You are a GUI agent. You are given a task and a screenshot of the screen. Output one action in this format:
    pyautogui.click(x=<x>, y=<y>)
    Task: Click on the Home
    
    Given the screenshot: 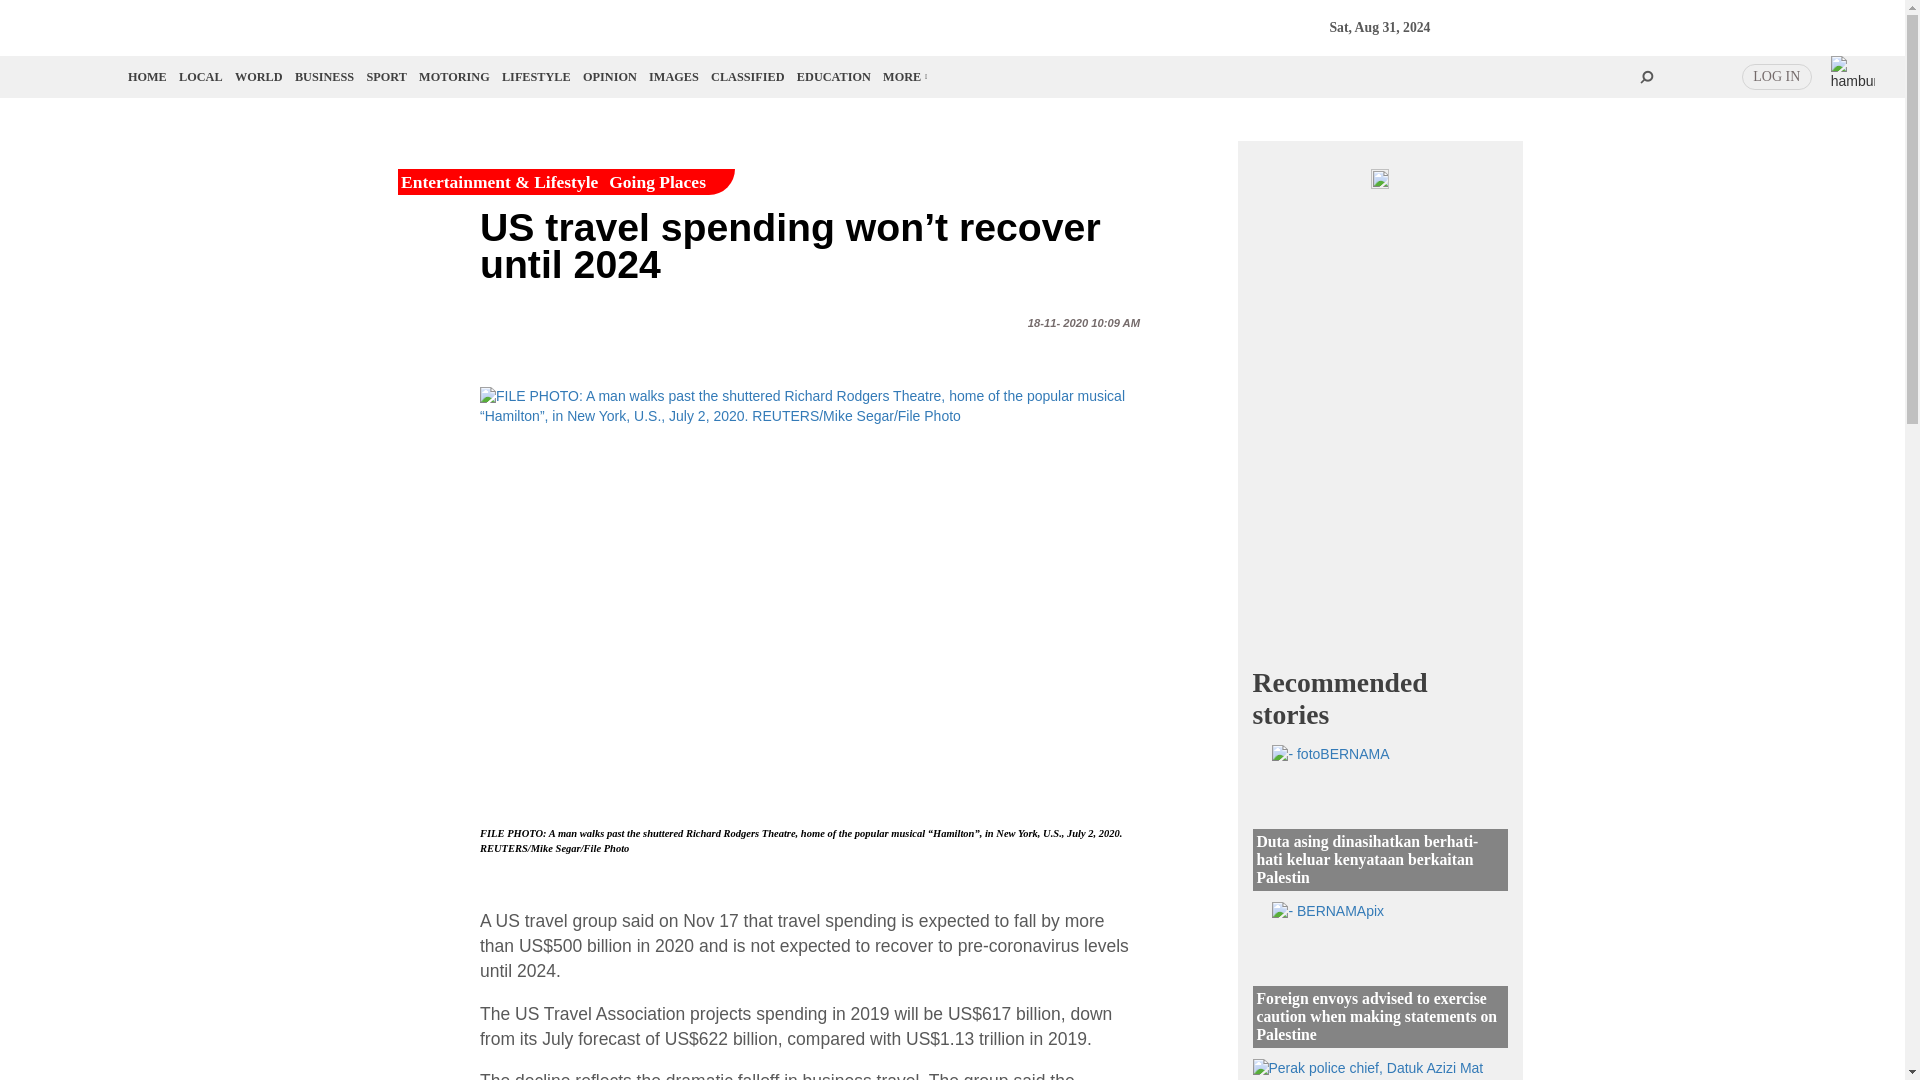 What is the action you would take?
    pyautogui.click(x=148, y=76)
    